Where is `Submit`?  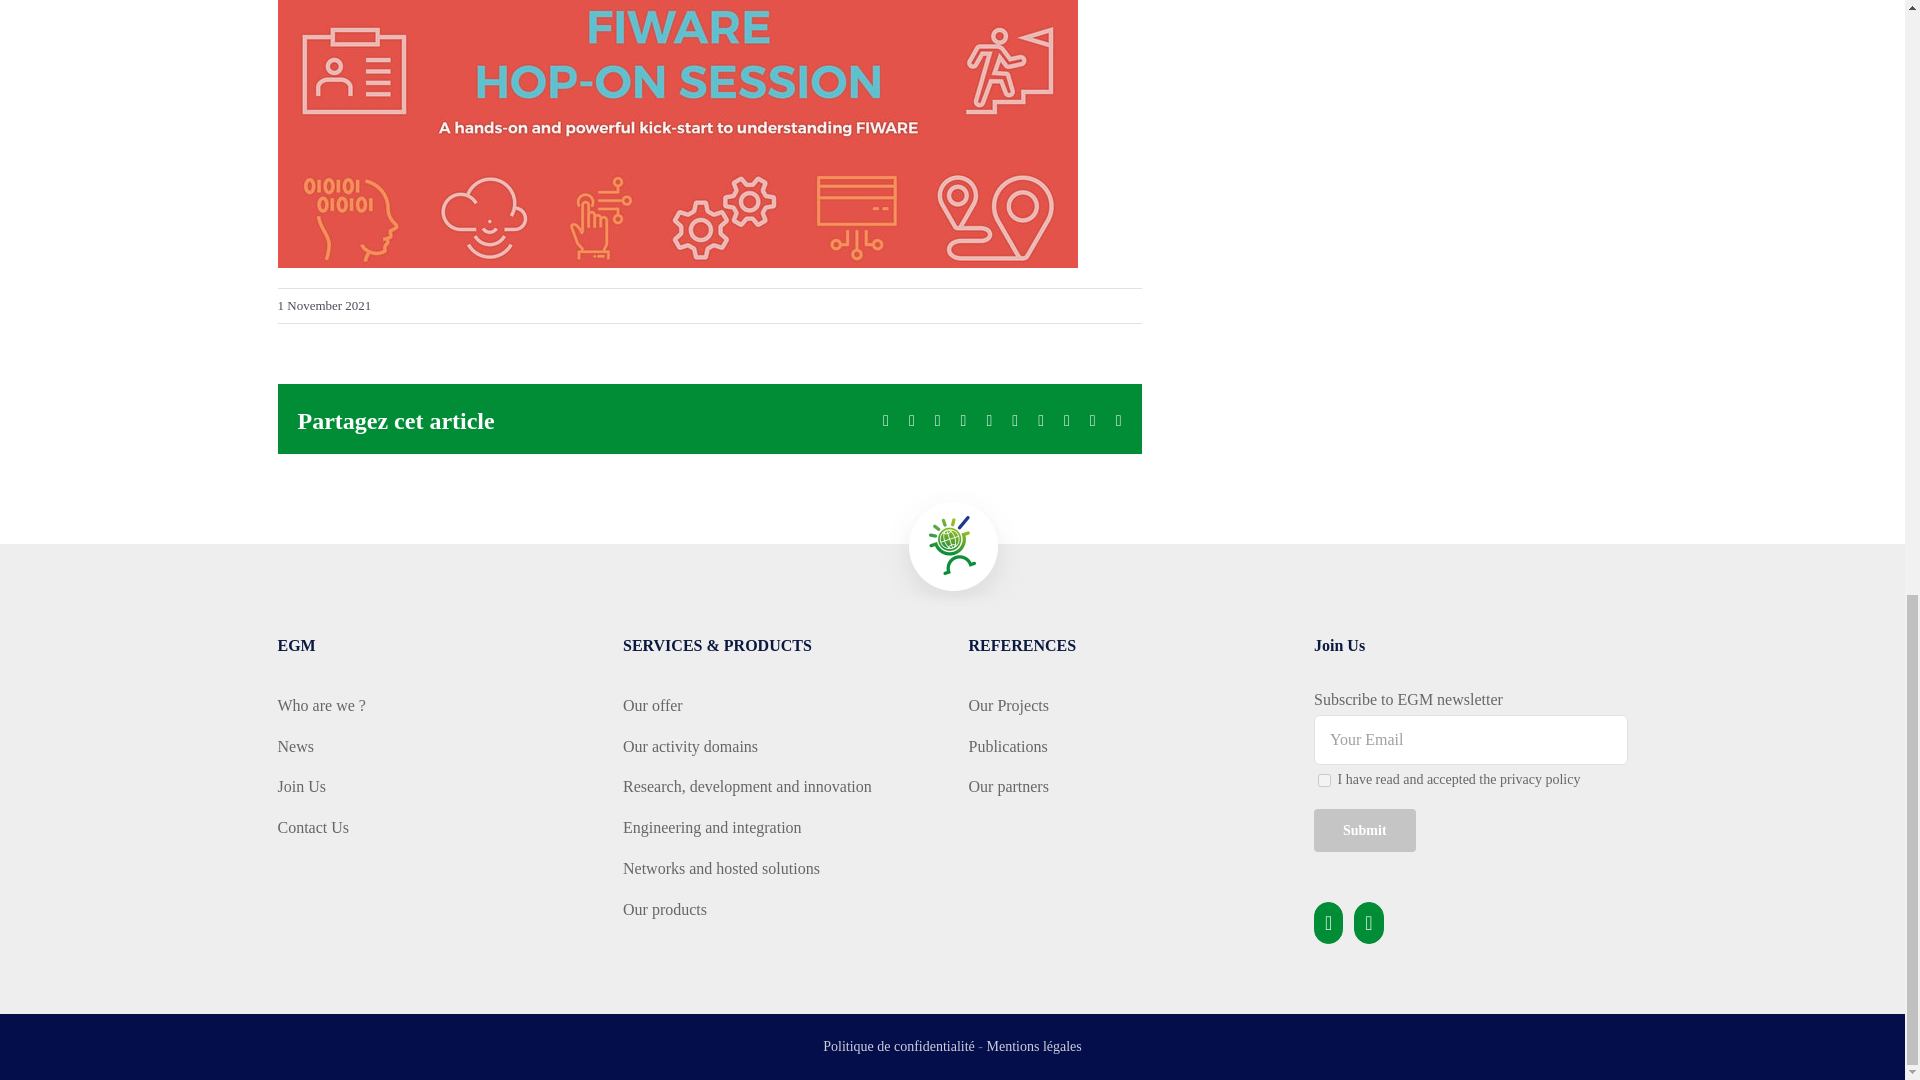 Submit is located at coordinates (1364, 830).